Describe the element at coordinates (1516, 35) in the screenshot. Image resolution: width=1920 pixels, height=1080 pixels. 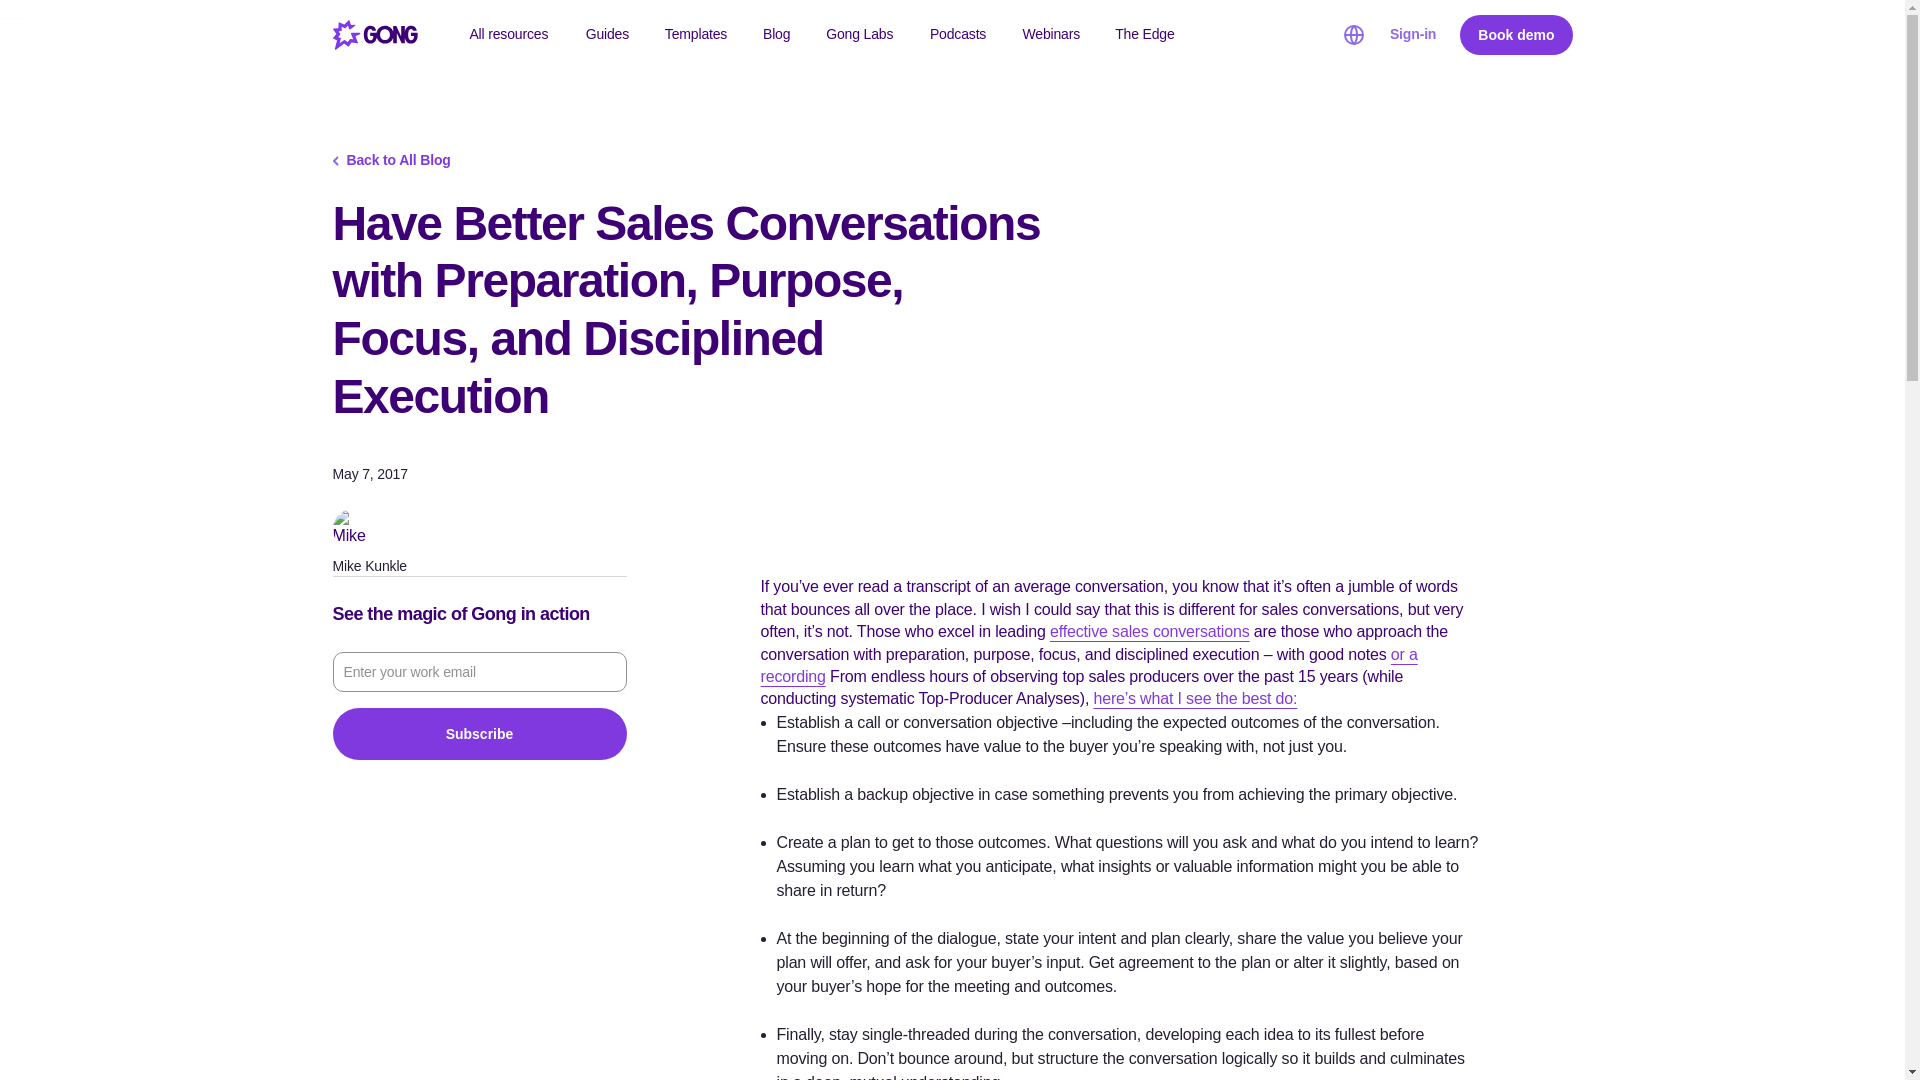
I see `Book demo` at that location.